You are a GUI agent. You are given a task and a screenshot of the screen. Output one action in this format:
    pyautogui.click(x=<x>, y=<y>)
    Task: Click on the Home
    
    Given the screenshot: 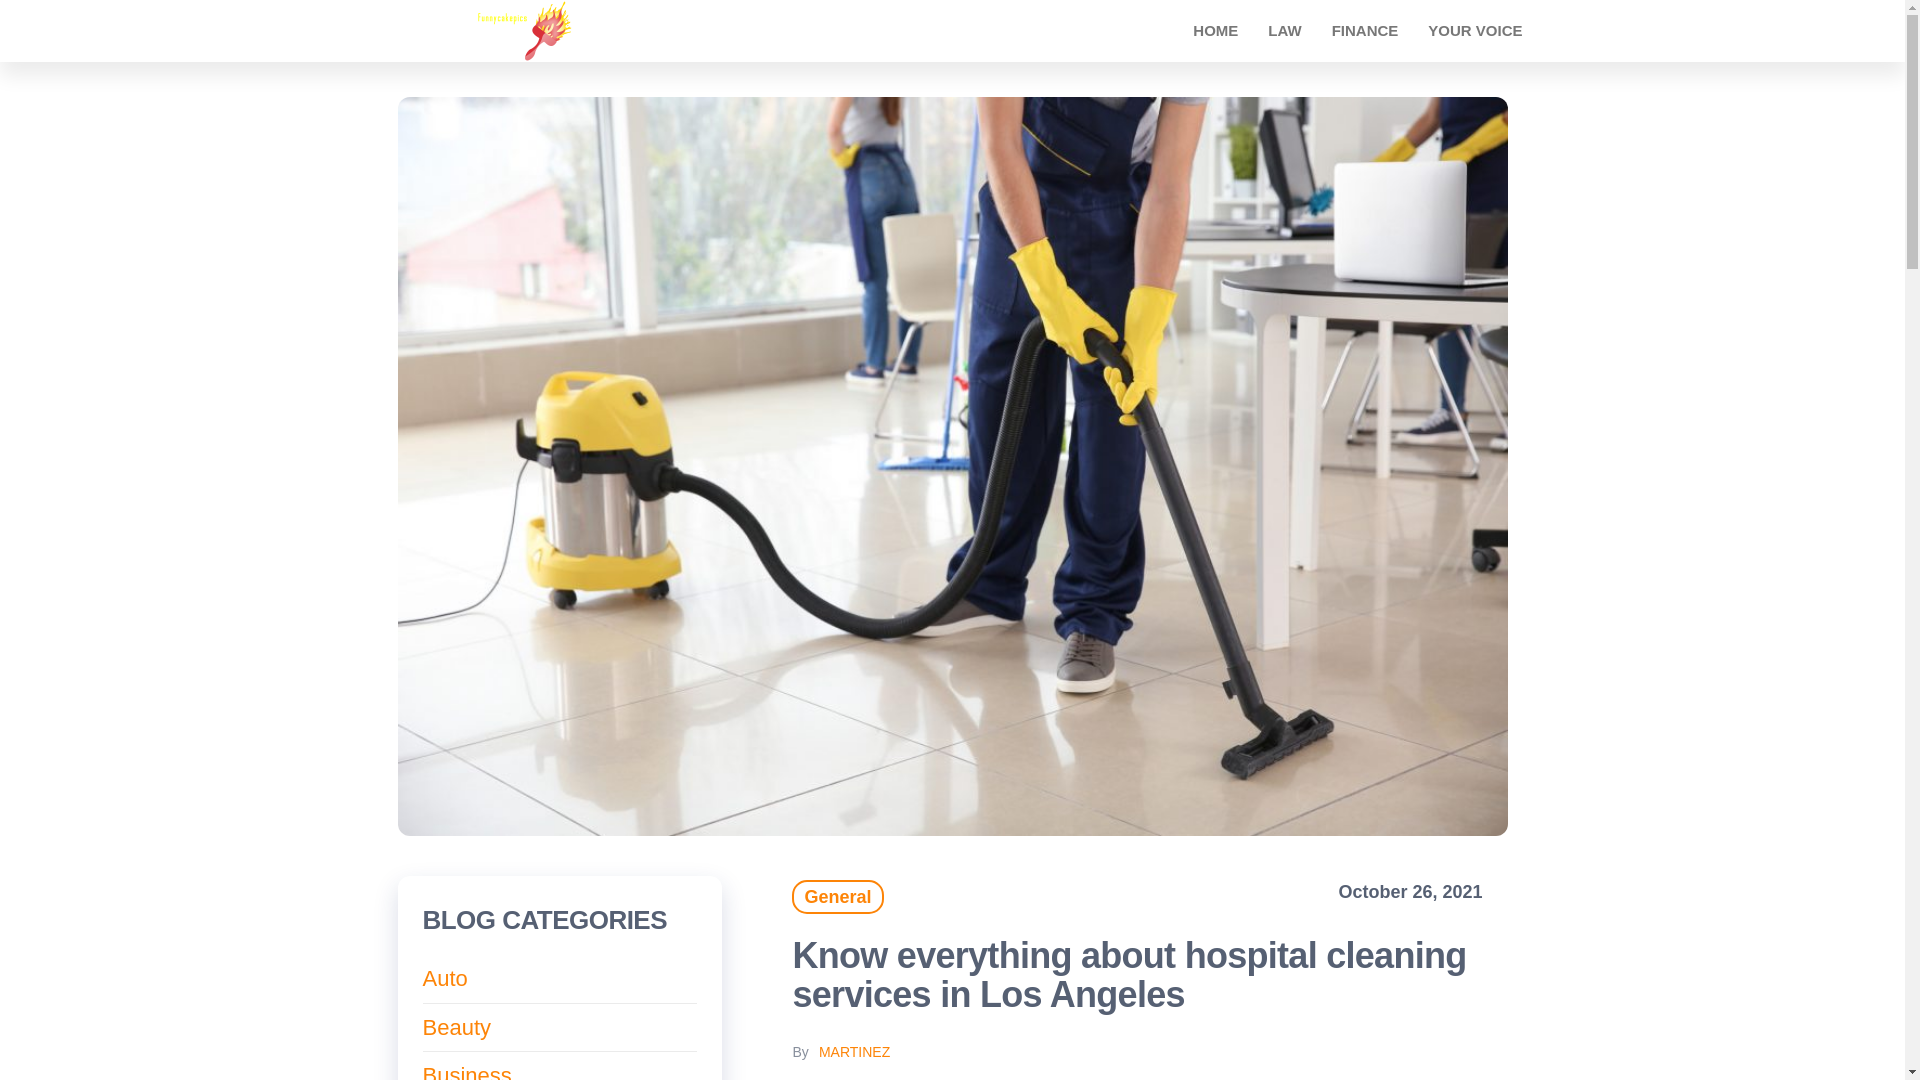 What is the action you would take?
    pyautogui.click(x=1216, y=30)
    